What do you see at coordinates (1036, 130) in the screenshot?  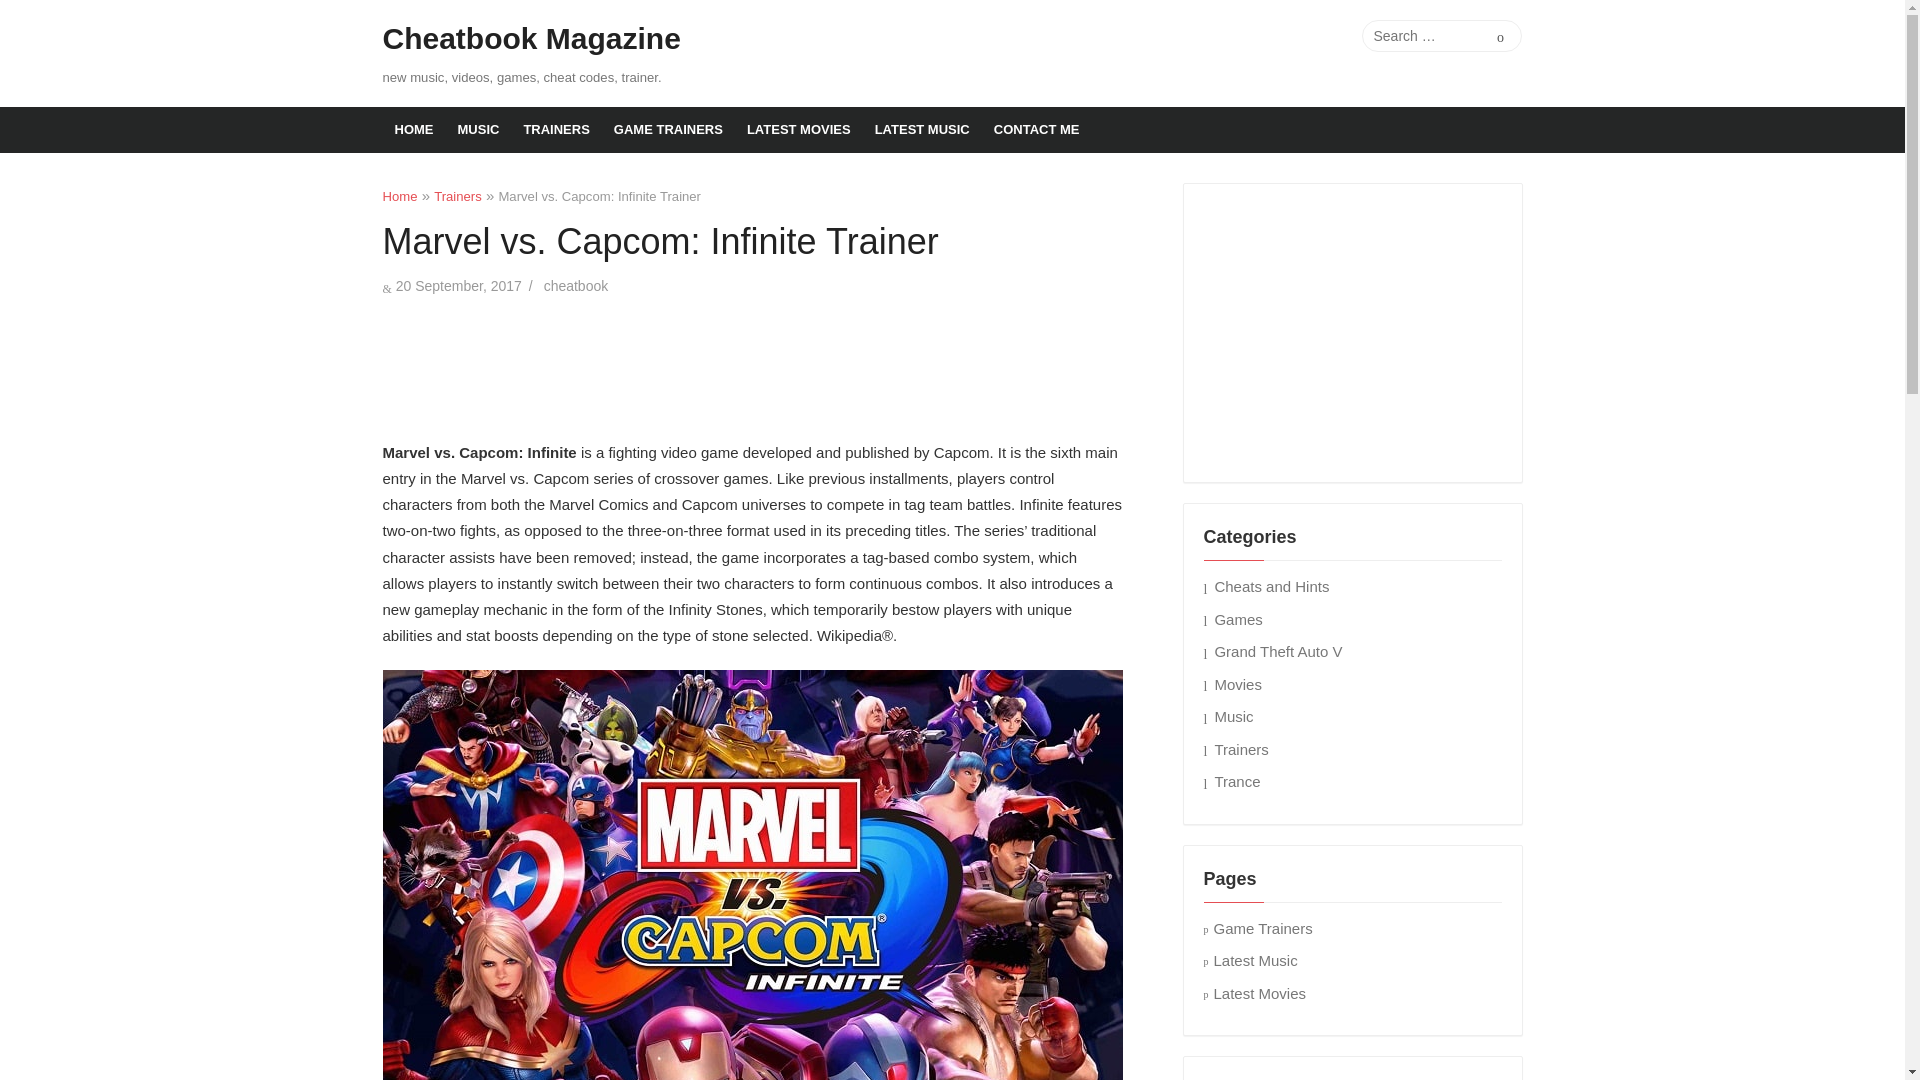 I see `CONTACT ME` at bounding box center [1036, 130].